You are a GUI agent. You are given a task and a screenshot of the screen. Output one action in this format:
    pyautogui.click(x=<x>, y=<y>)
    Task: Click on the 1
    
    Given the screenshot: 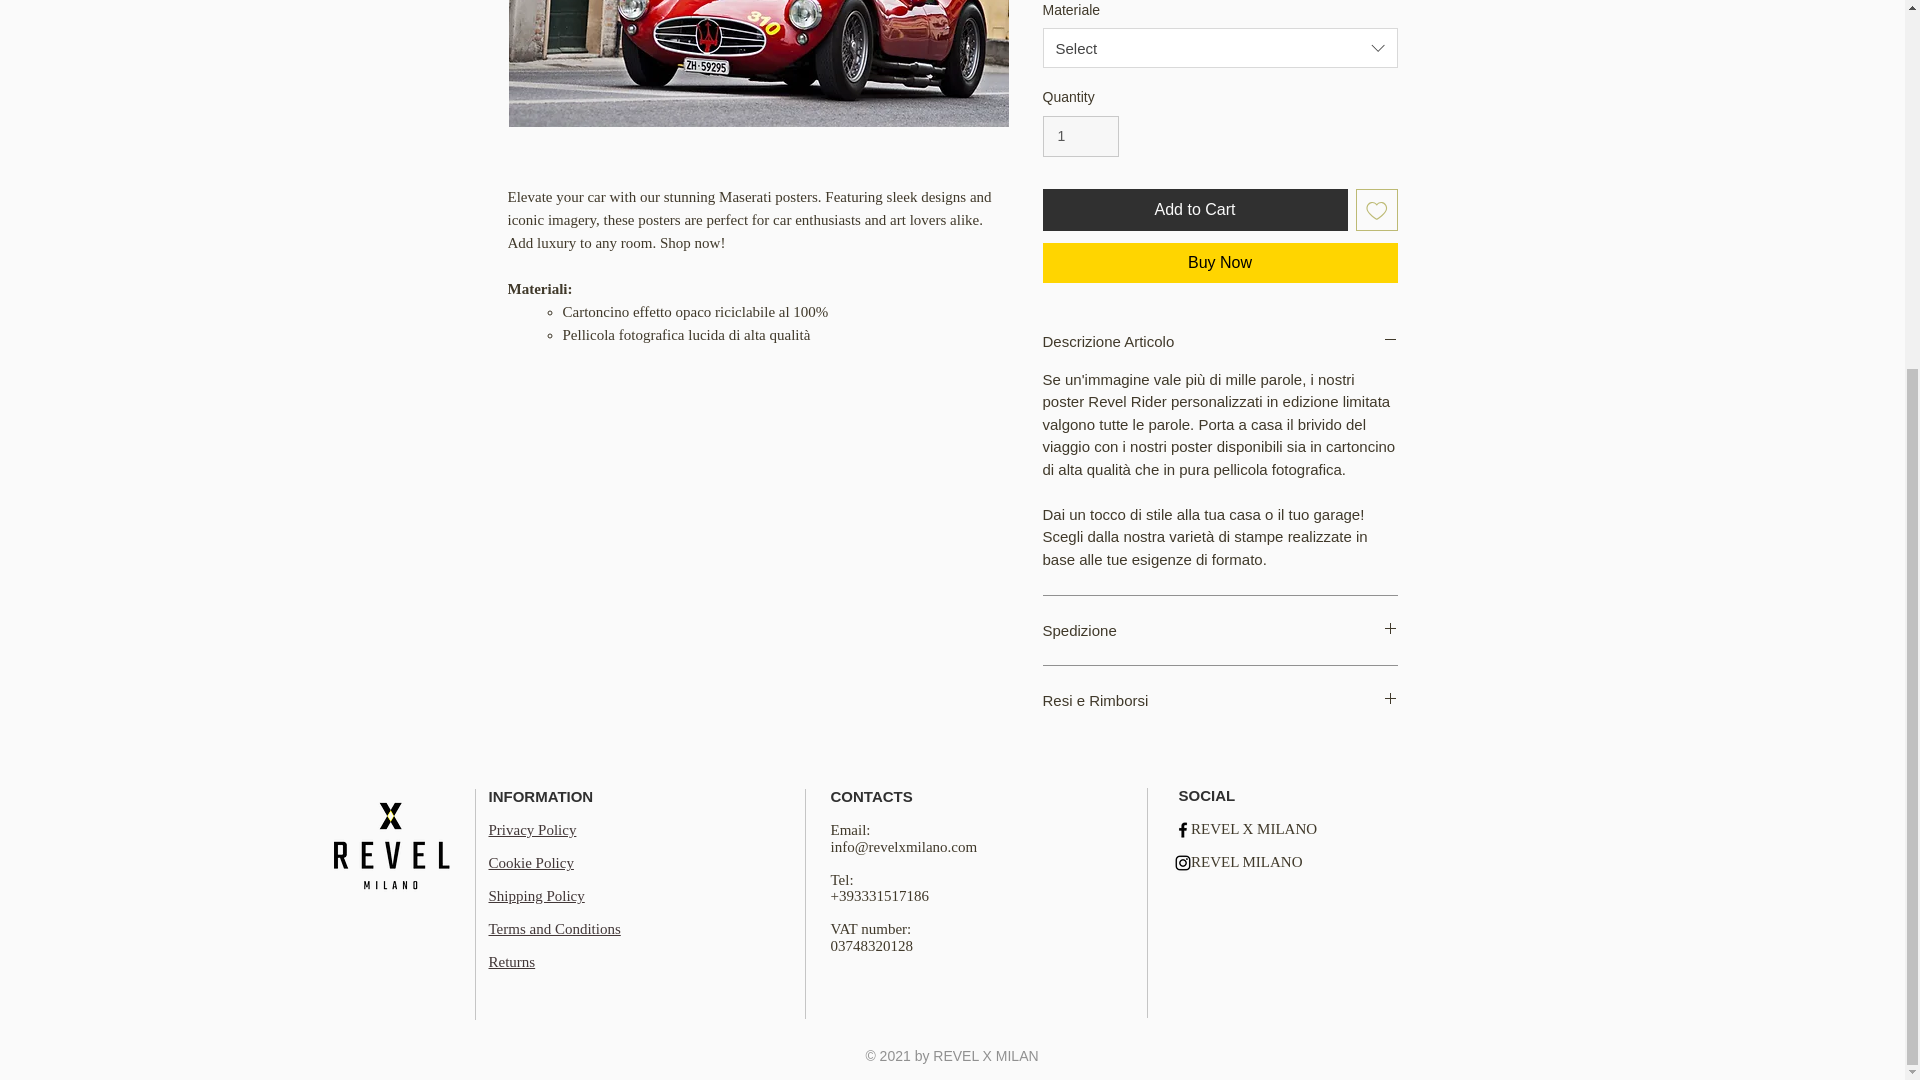 What is the action you would take?
    pyautogui.click(x=1080, y=136)
    